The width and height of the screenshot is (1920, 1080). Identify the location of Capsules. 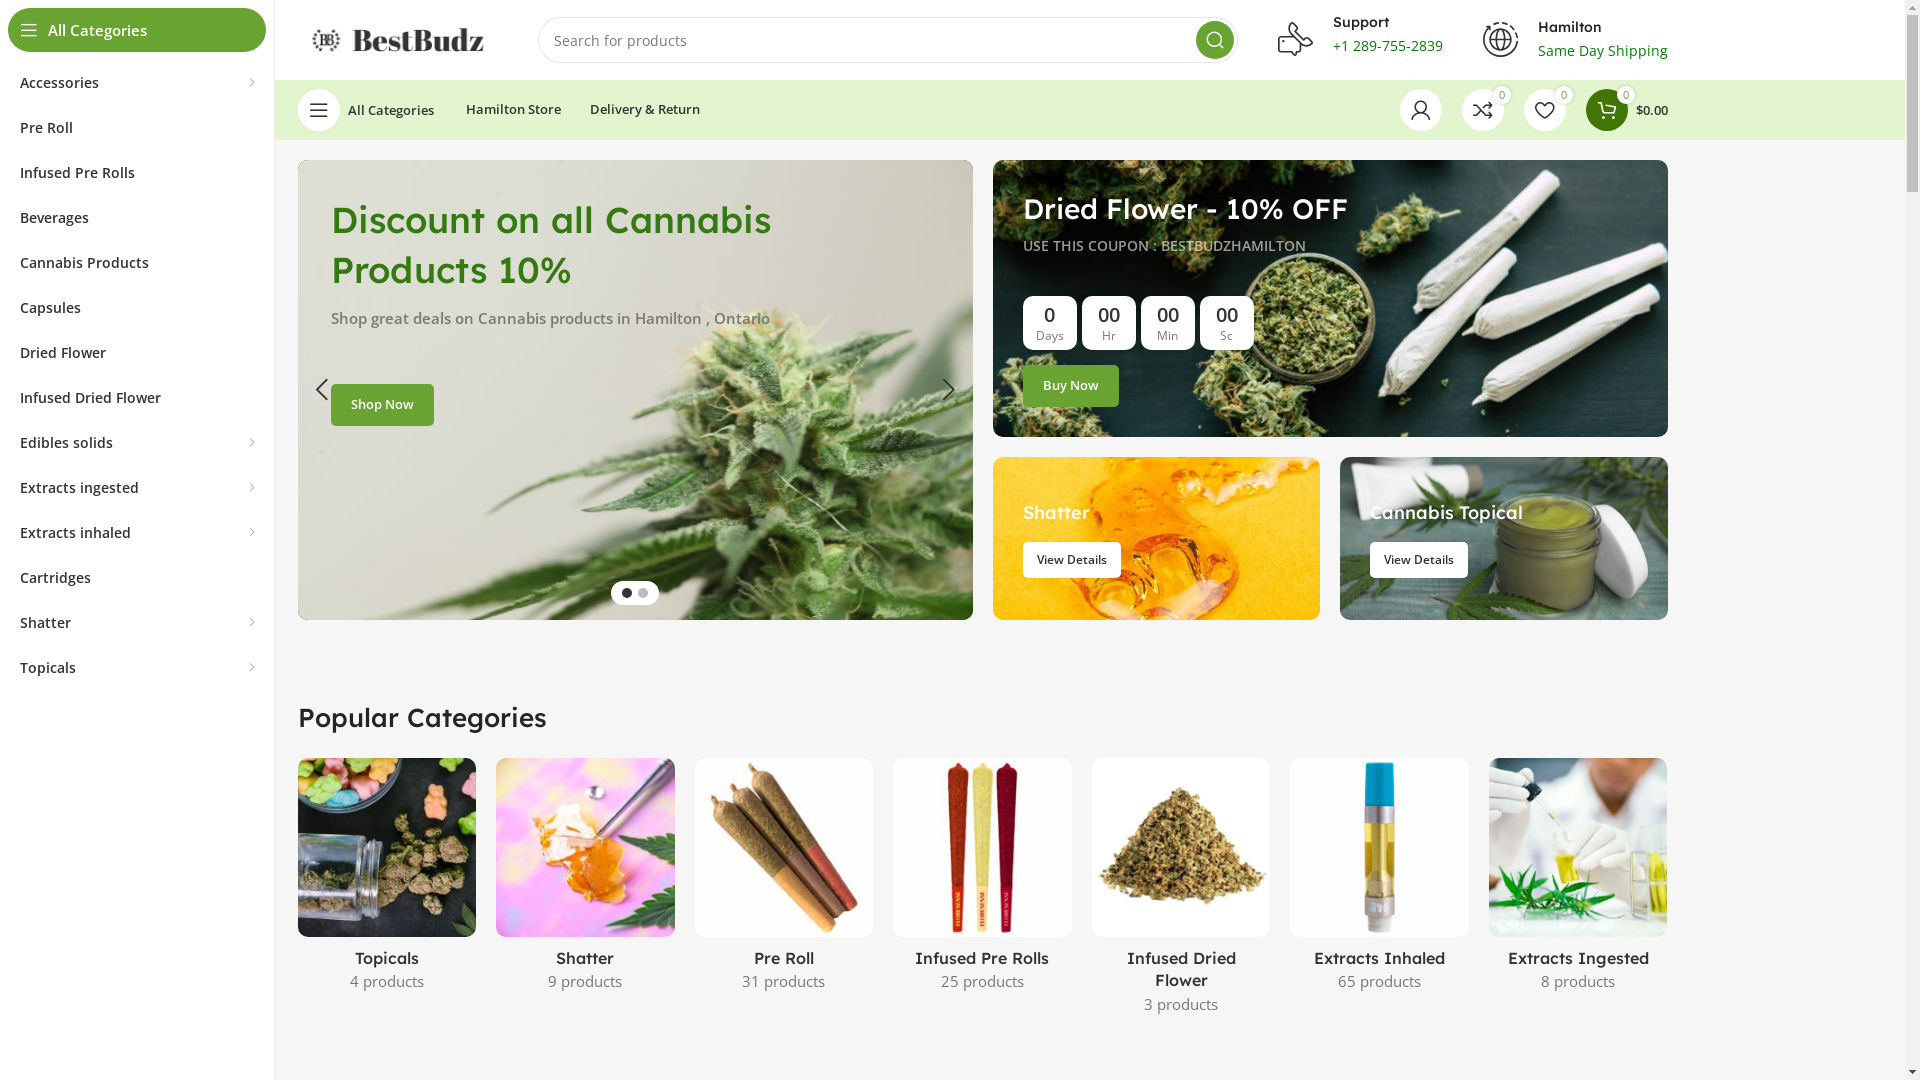
(137, 308).